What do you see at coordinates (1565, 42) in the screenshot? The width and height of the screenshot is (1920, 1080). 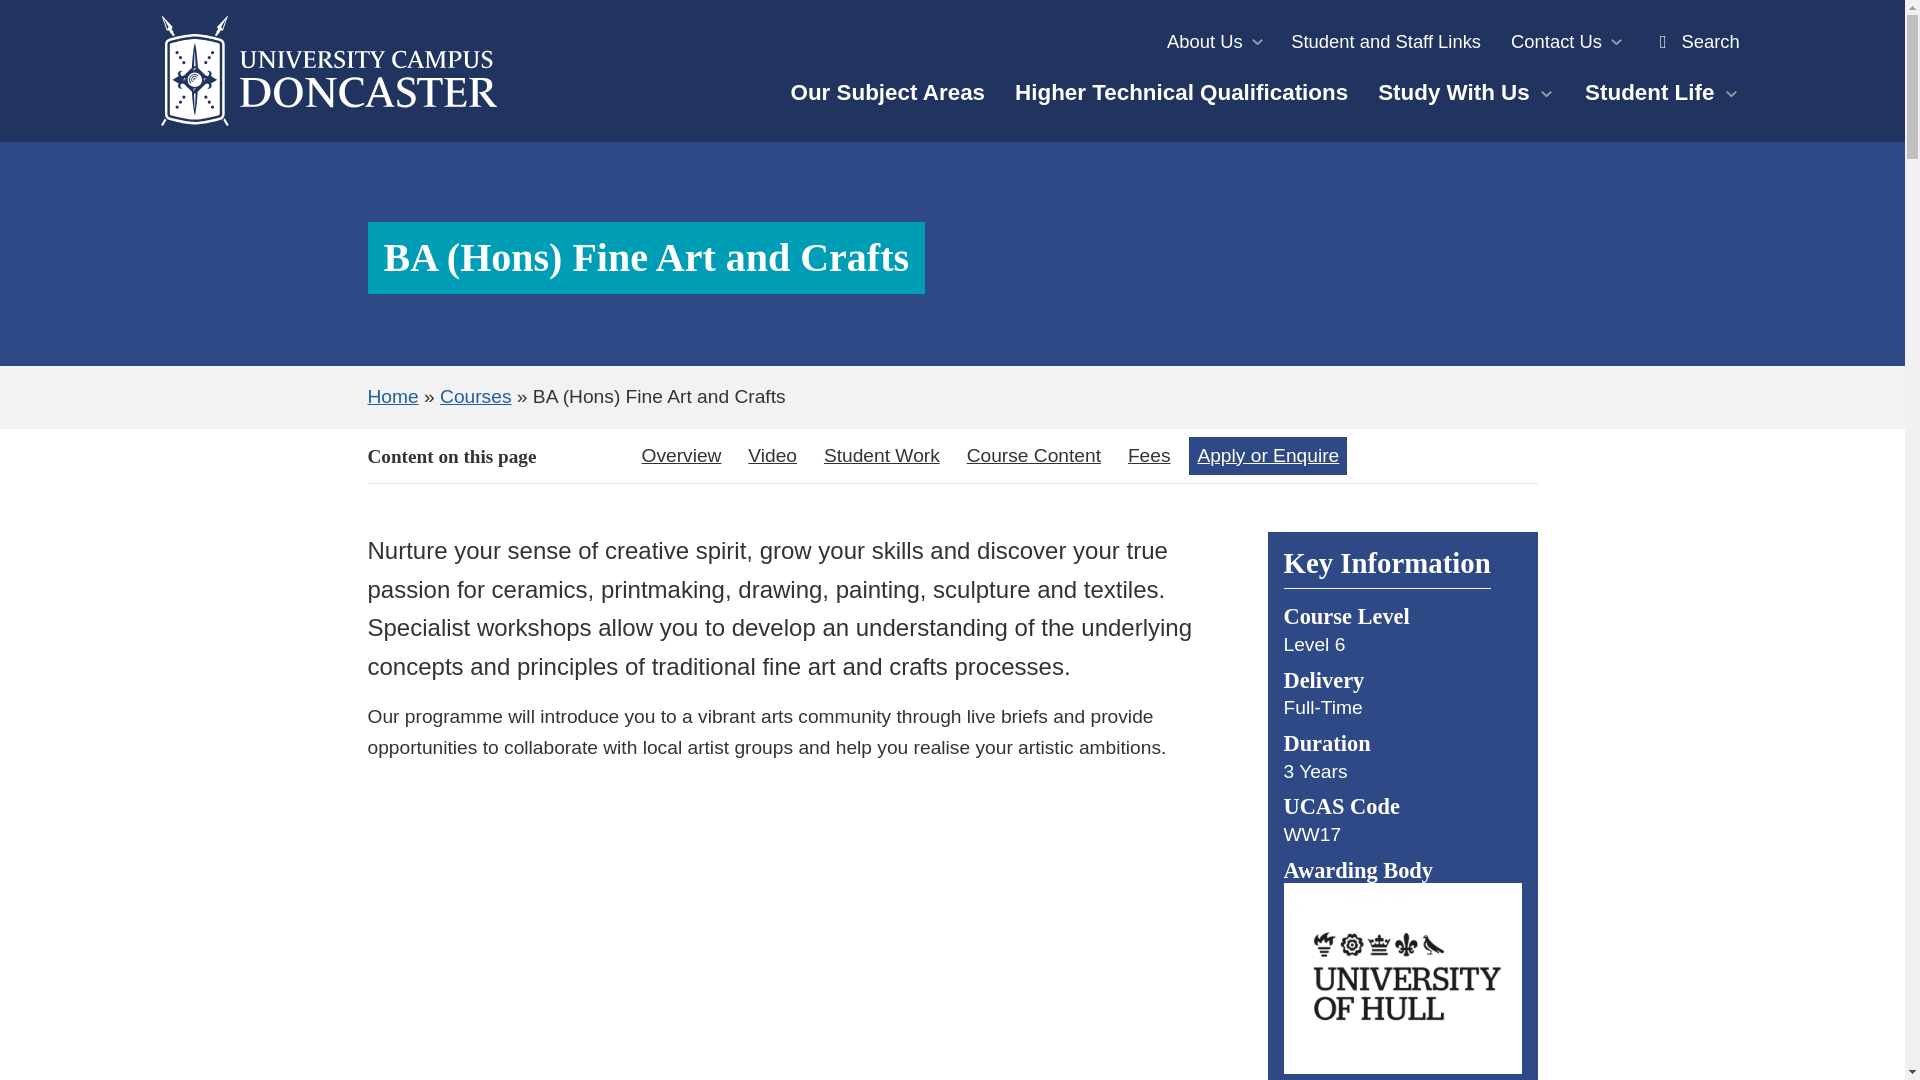 I see `Contact Us` at bounding box center [1565, 42].